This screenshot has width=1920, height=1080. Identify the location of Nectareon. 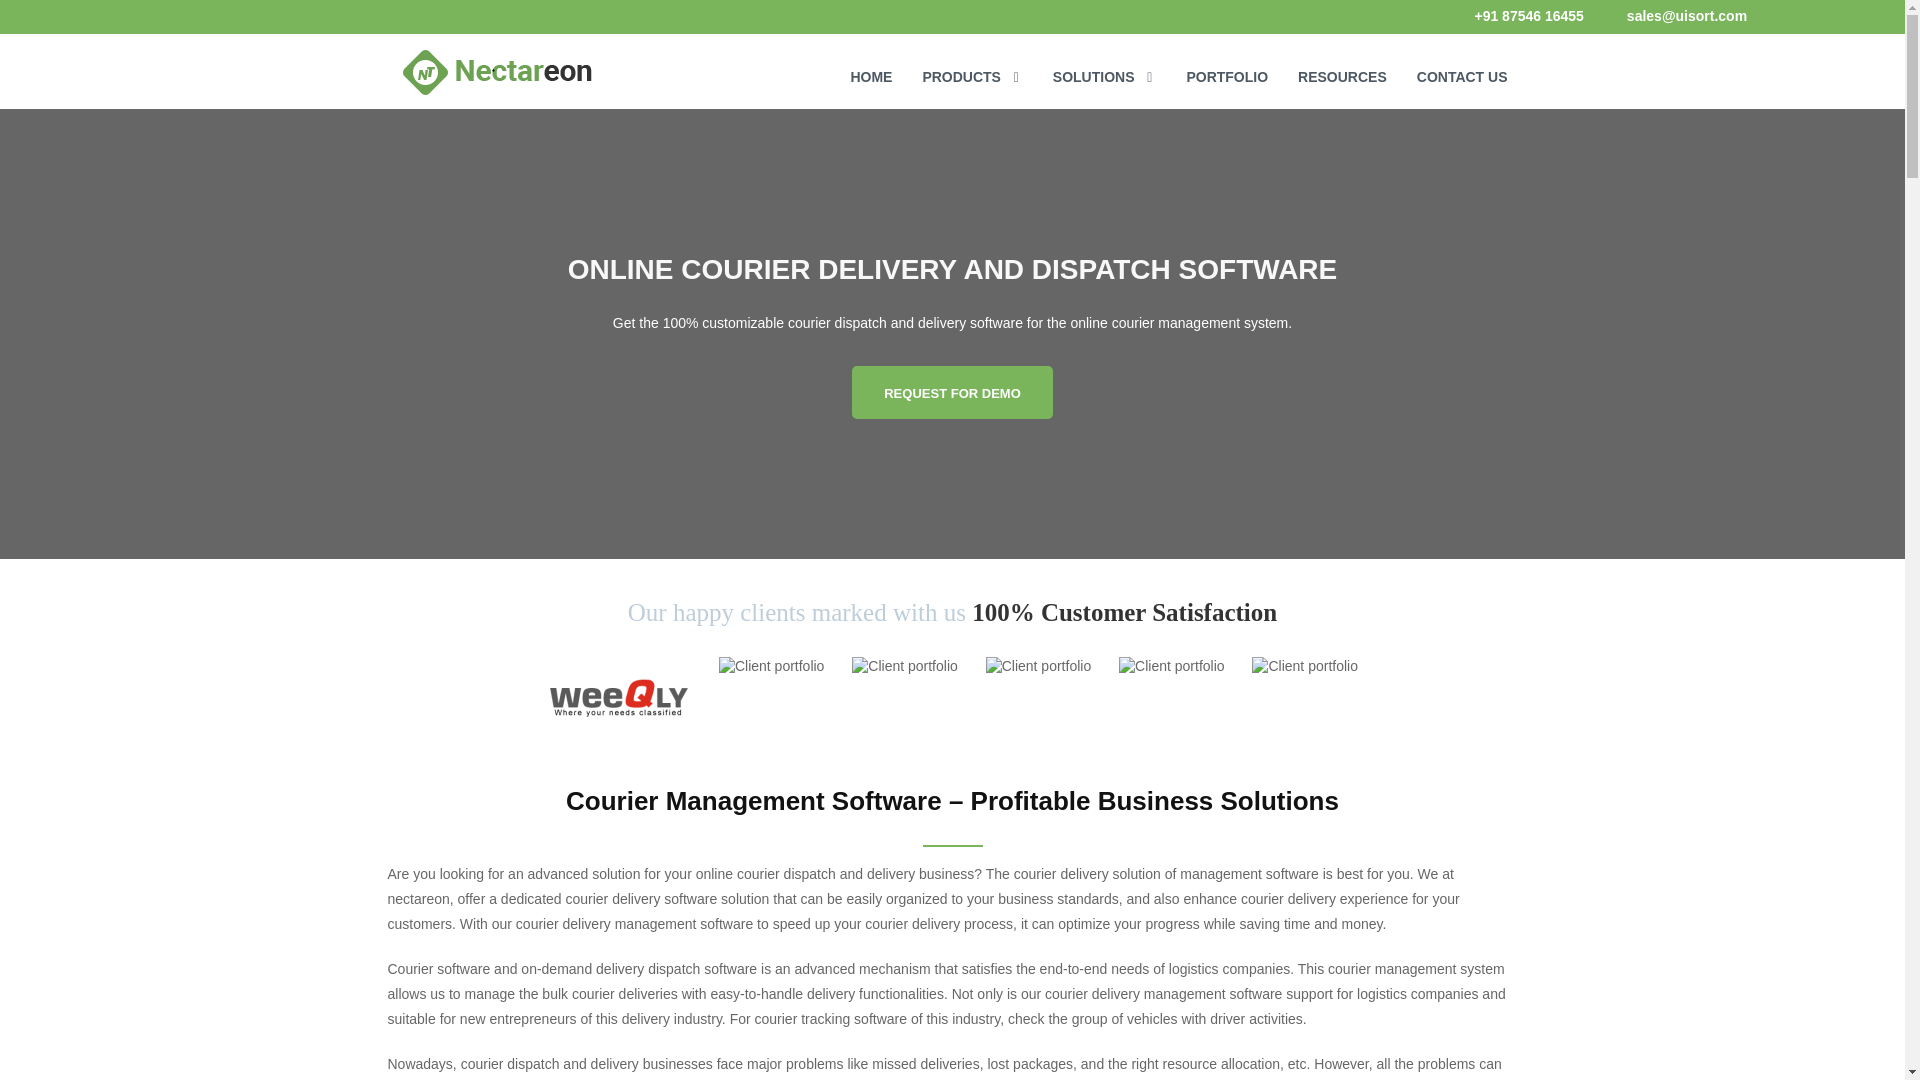
(496, 74).